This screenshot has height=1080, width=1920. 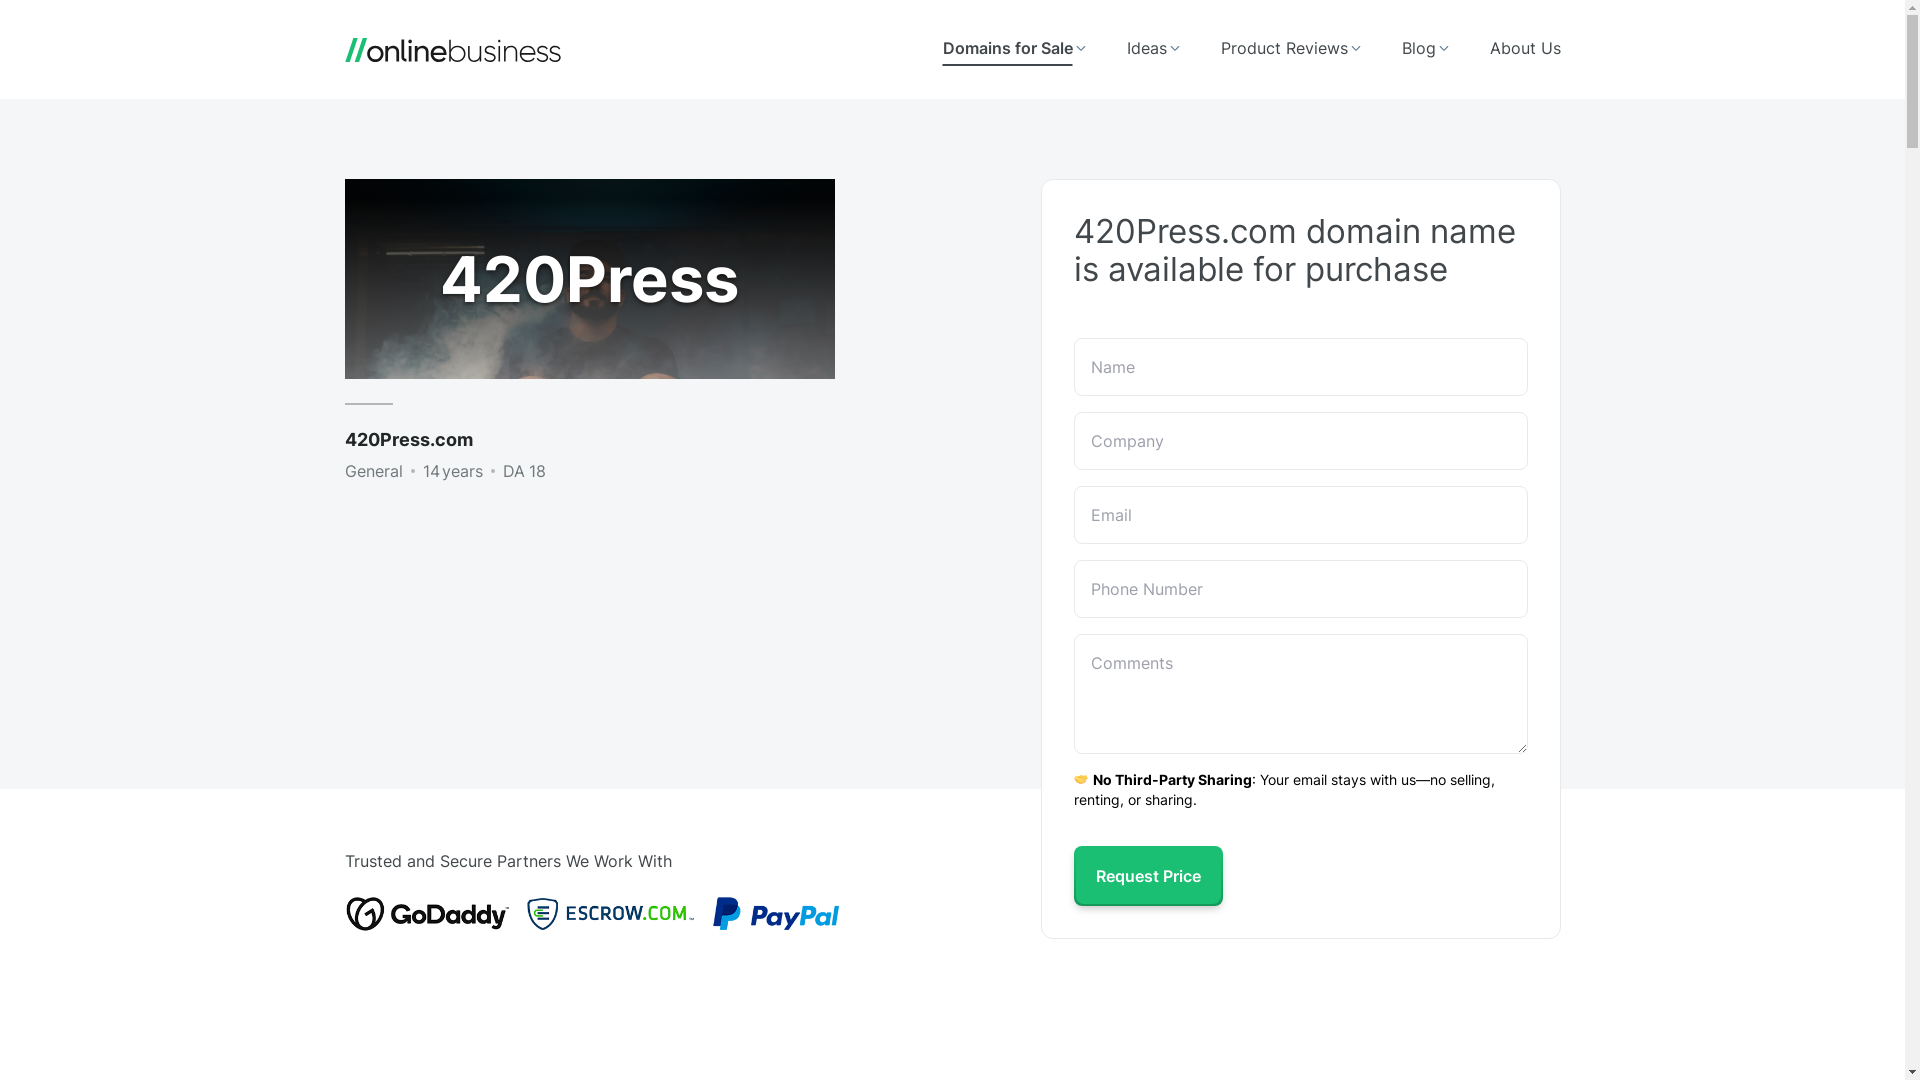 I want to click on Request Price, so click(x=1148, y=876).